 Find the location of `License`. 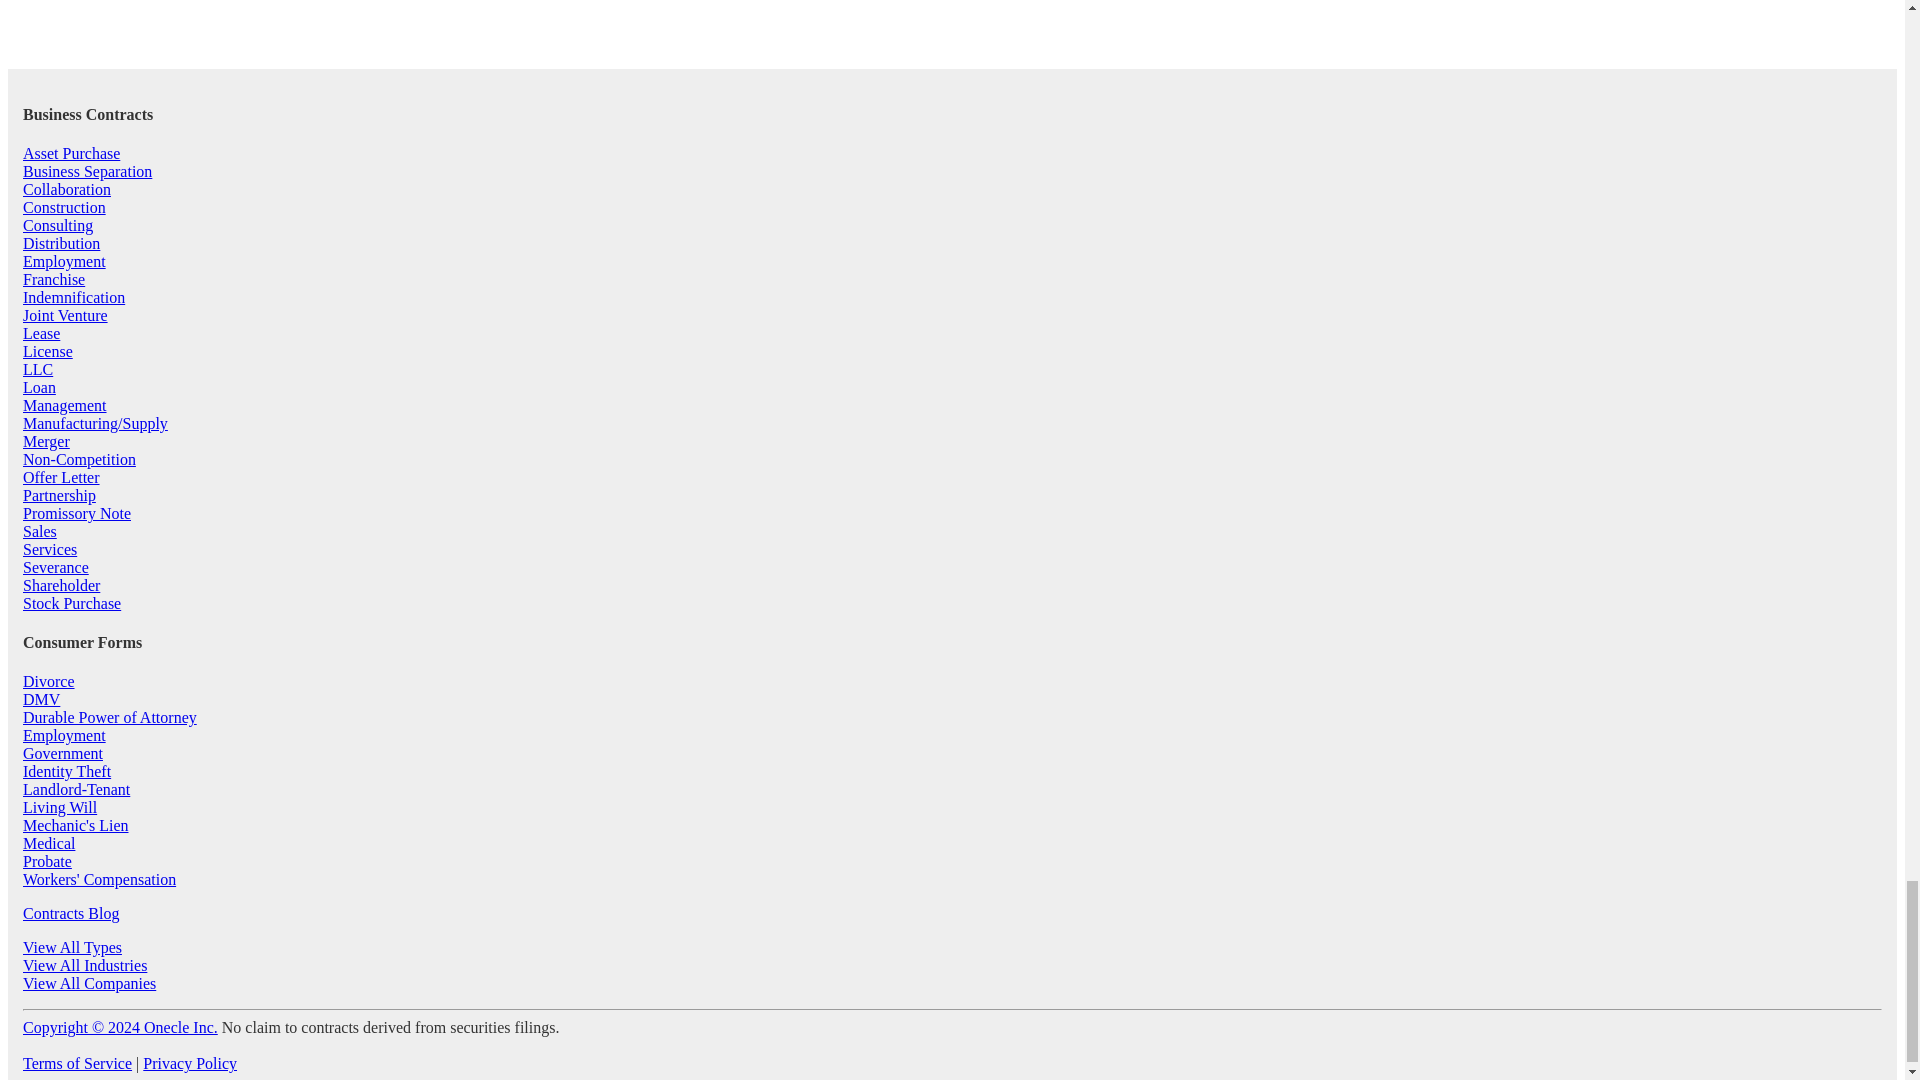

License is located at coordinates (48, 351).